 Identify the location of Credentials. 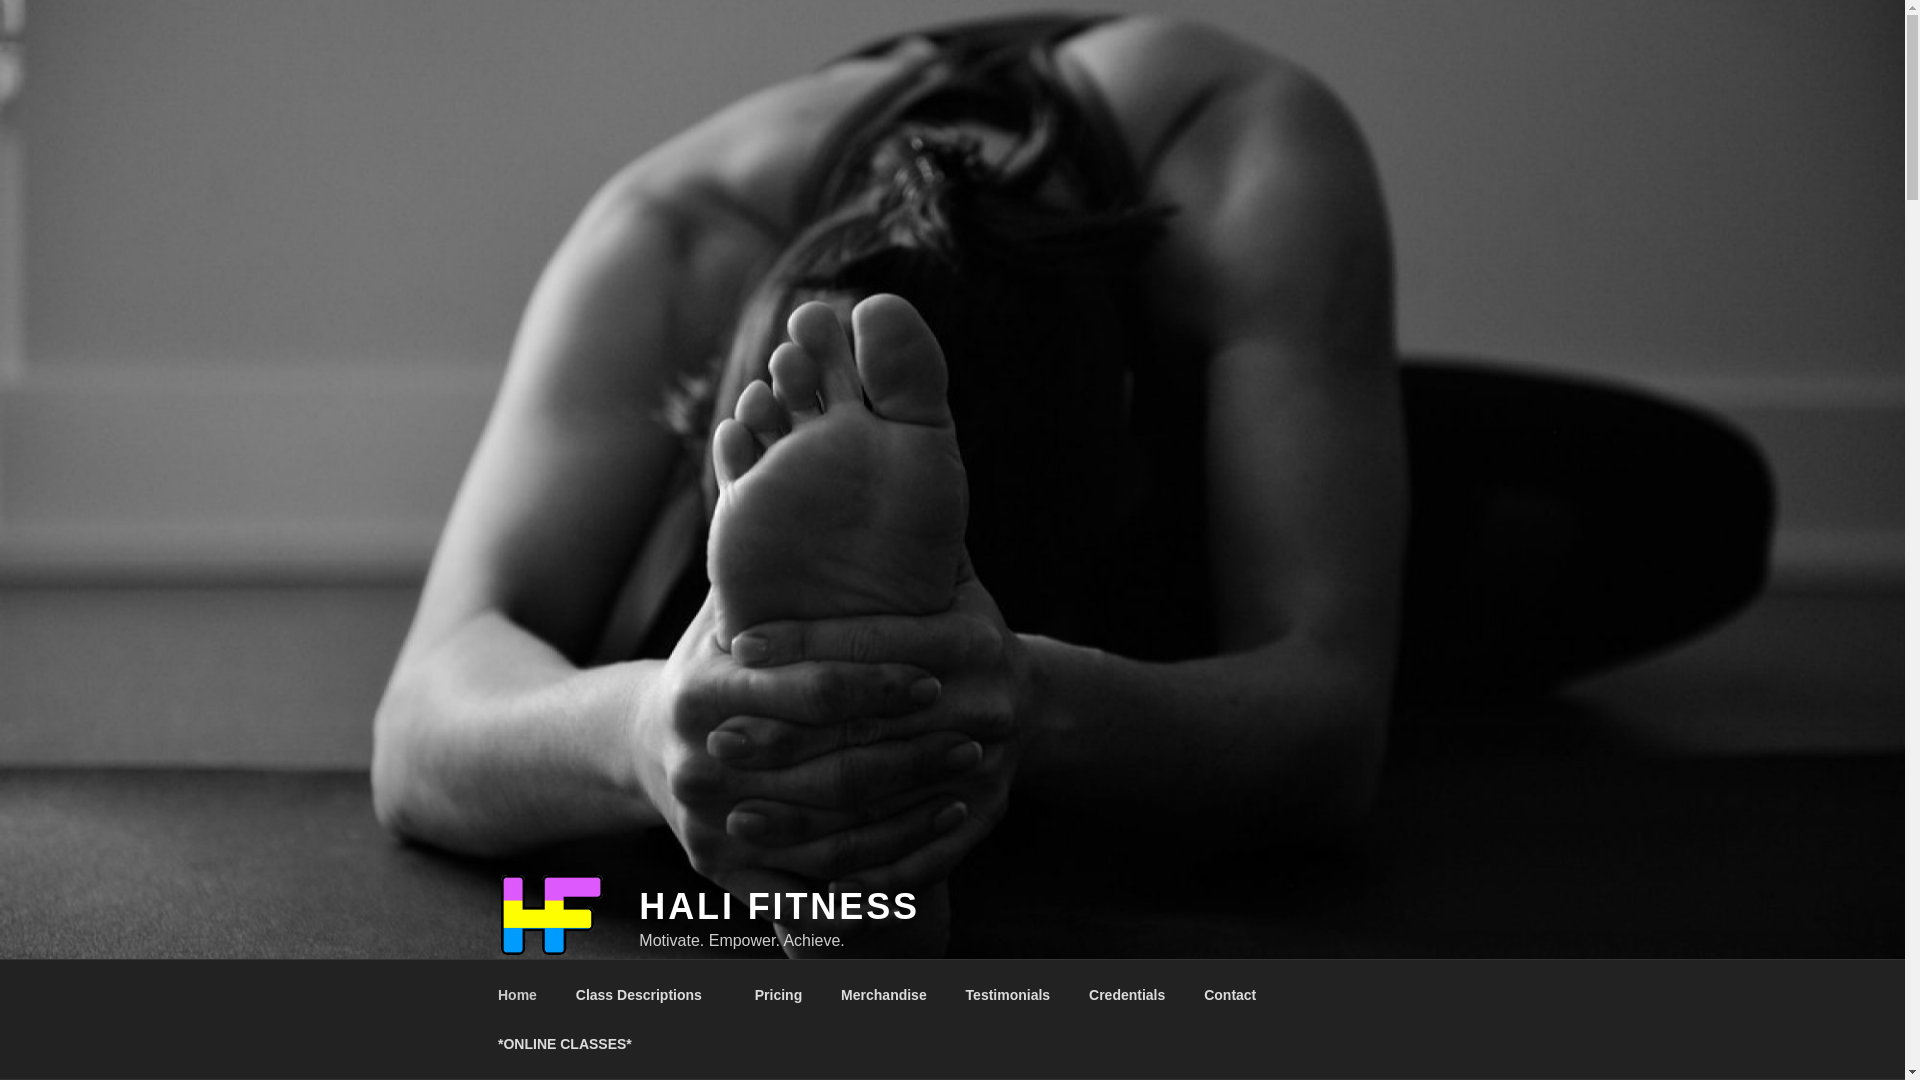
(1126, 994).